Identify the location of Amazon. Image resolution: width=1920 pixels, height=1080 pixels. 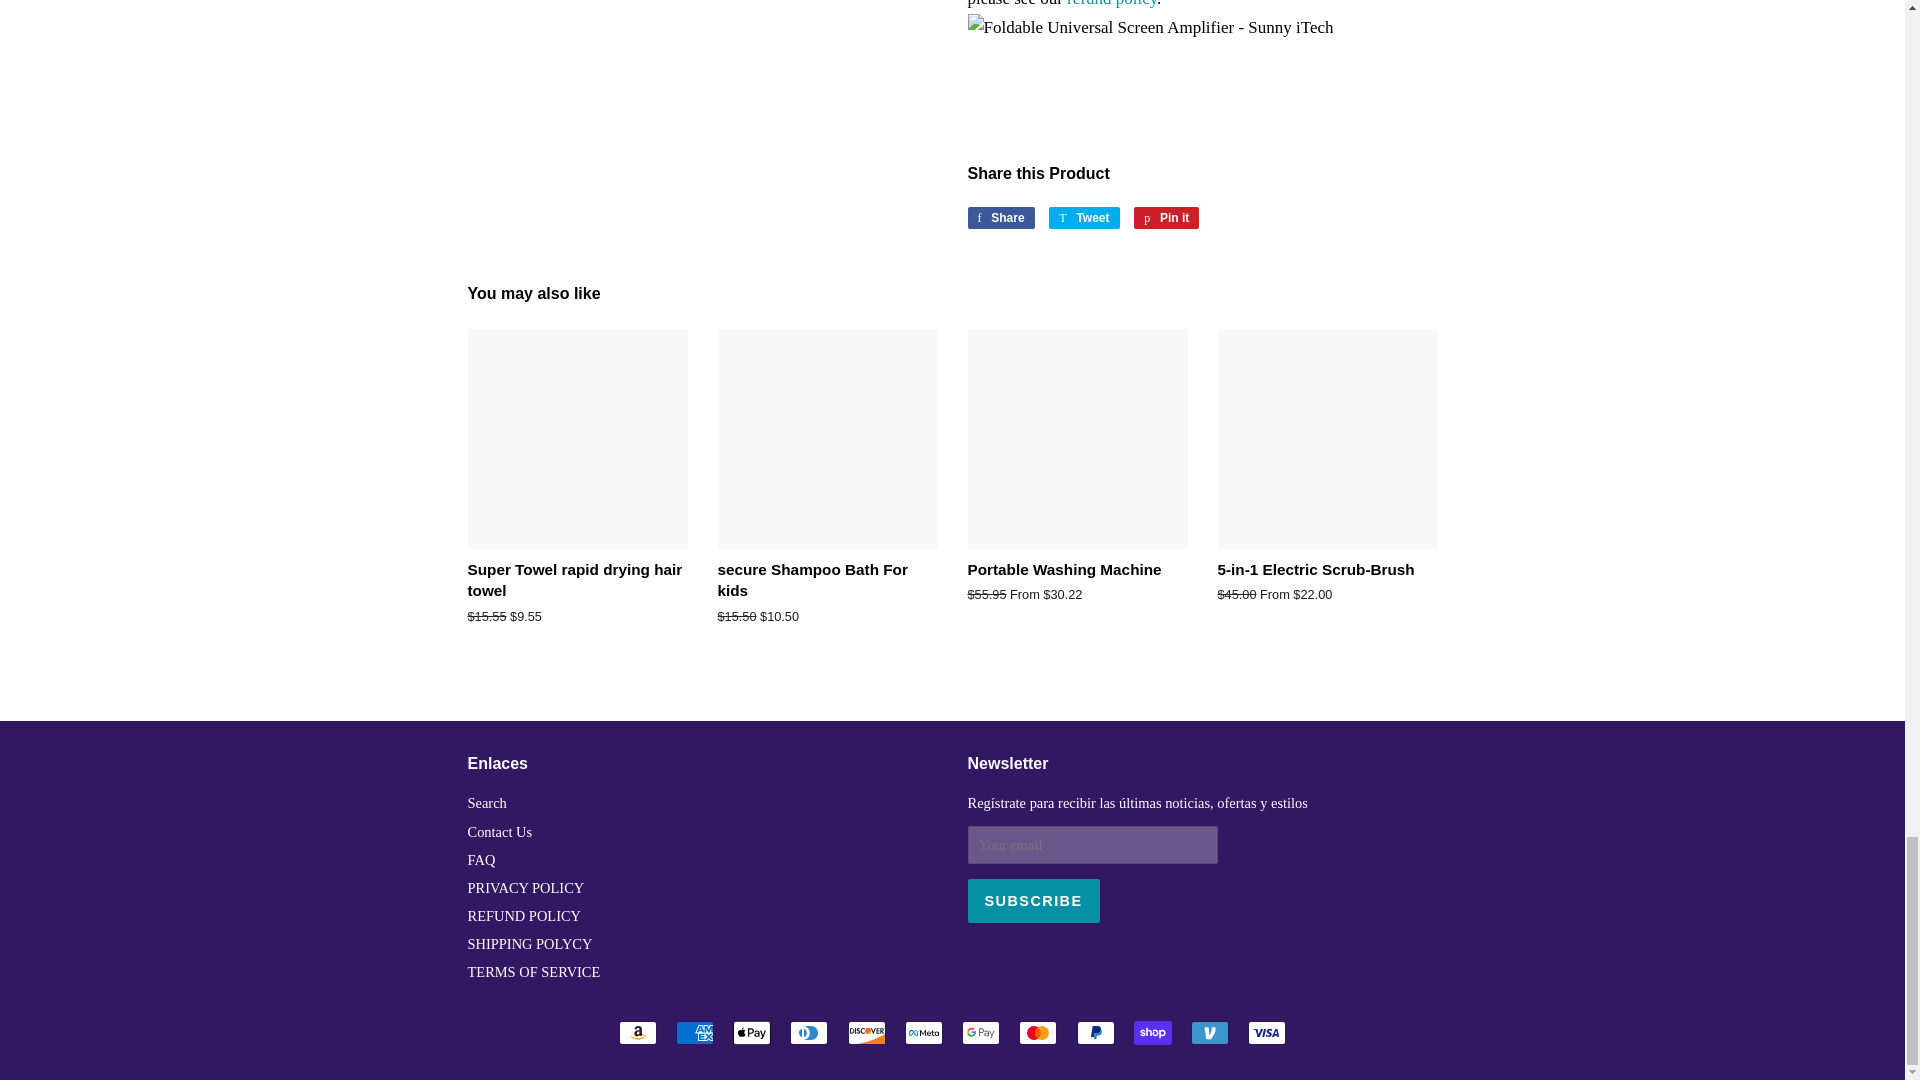
(637, 1032).